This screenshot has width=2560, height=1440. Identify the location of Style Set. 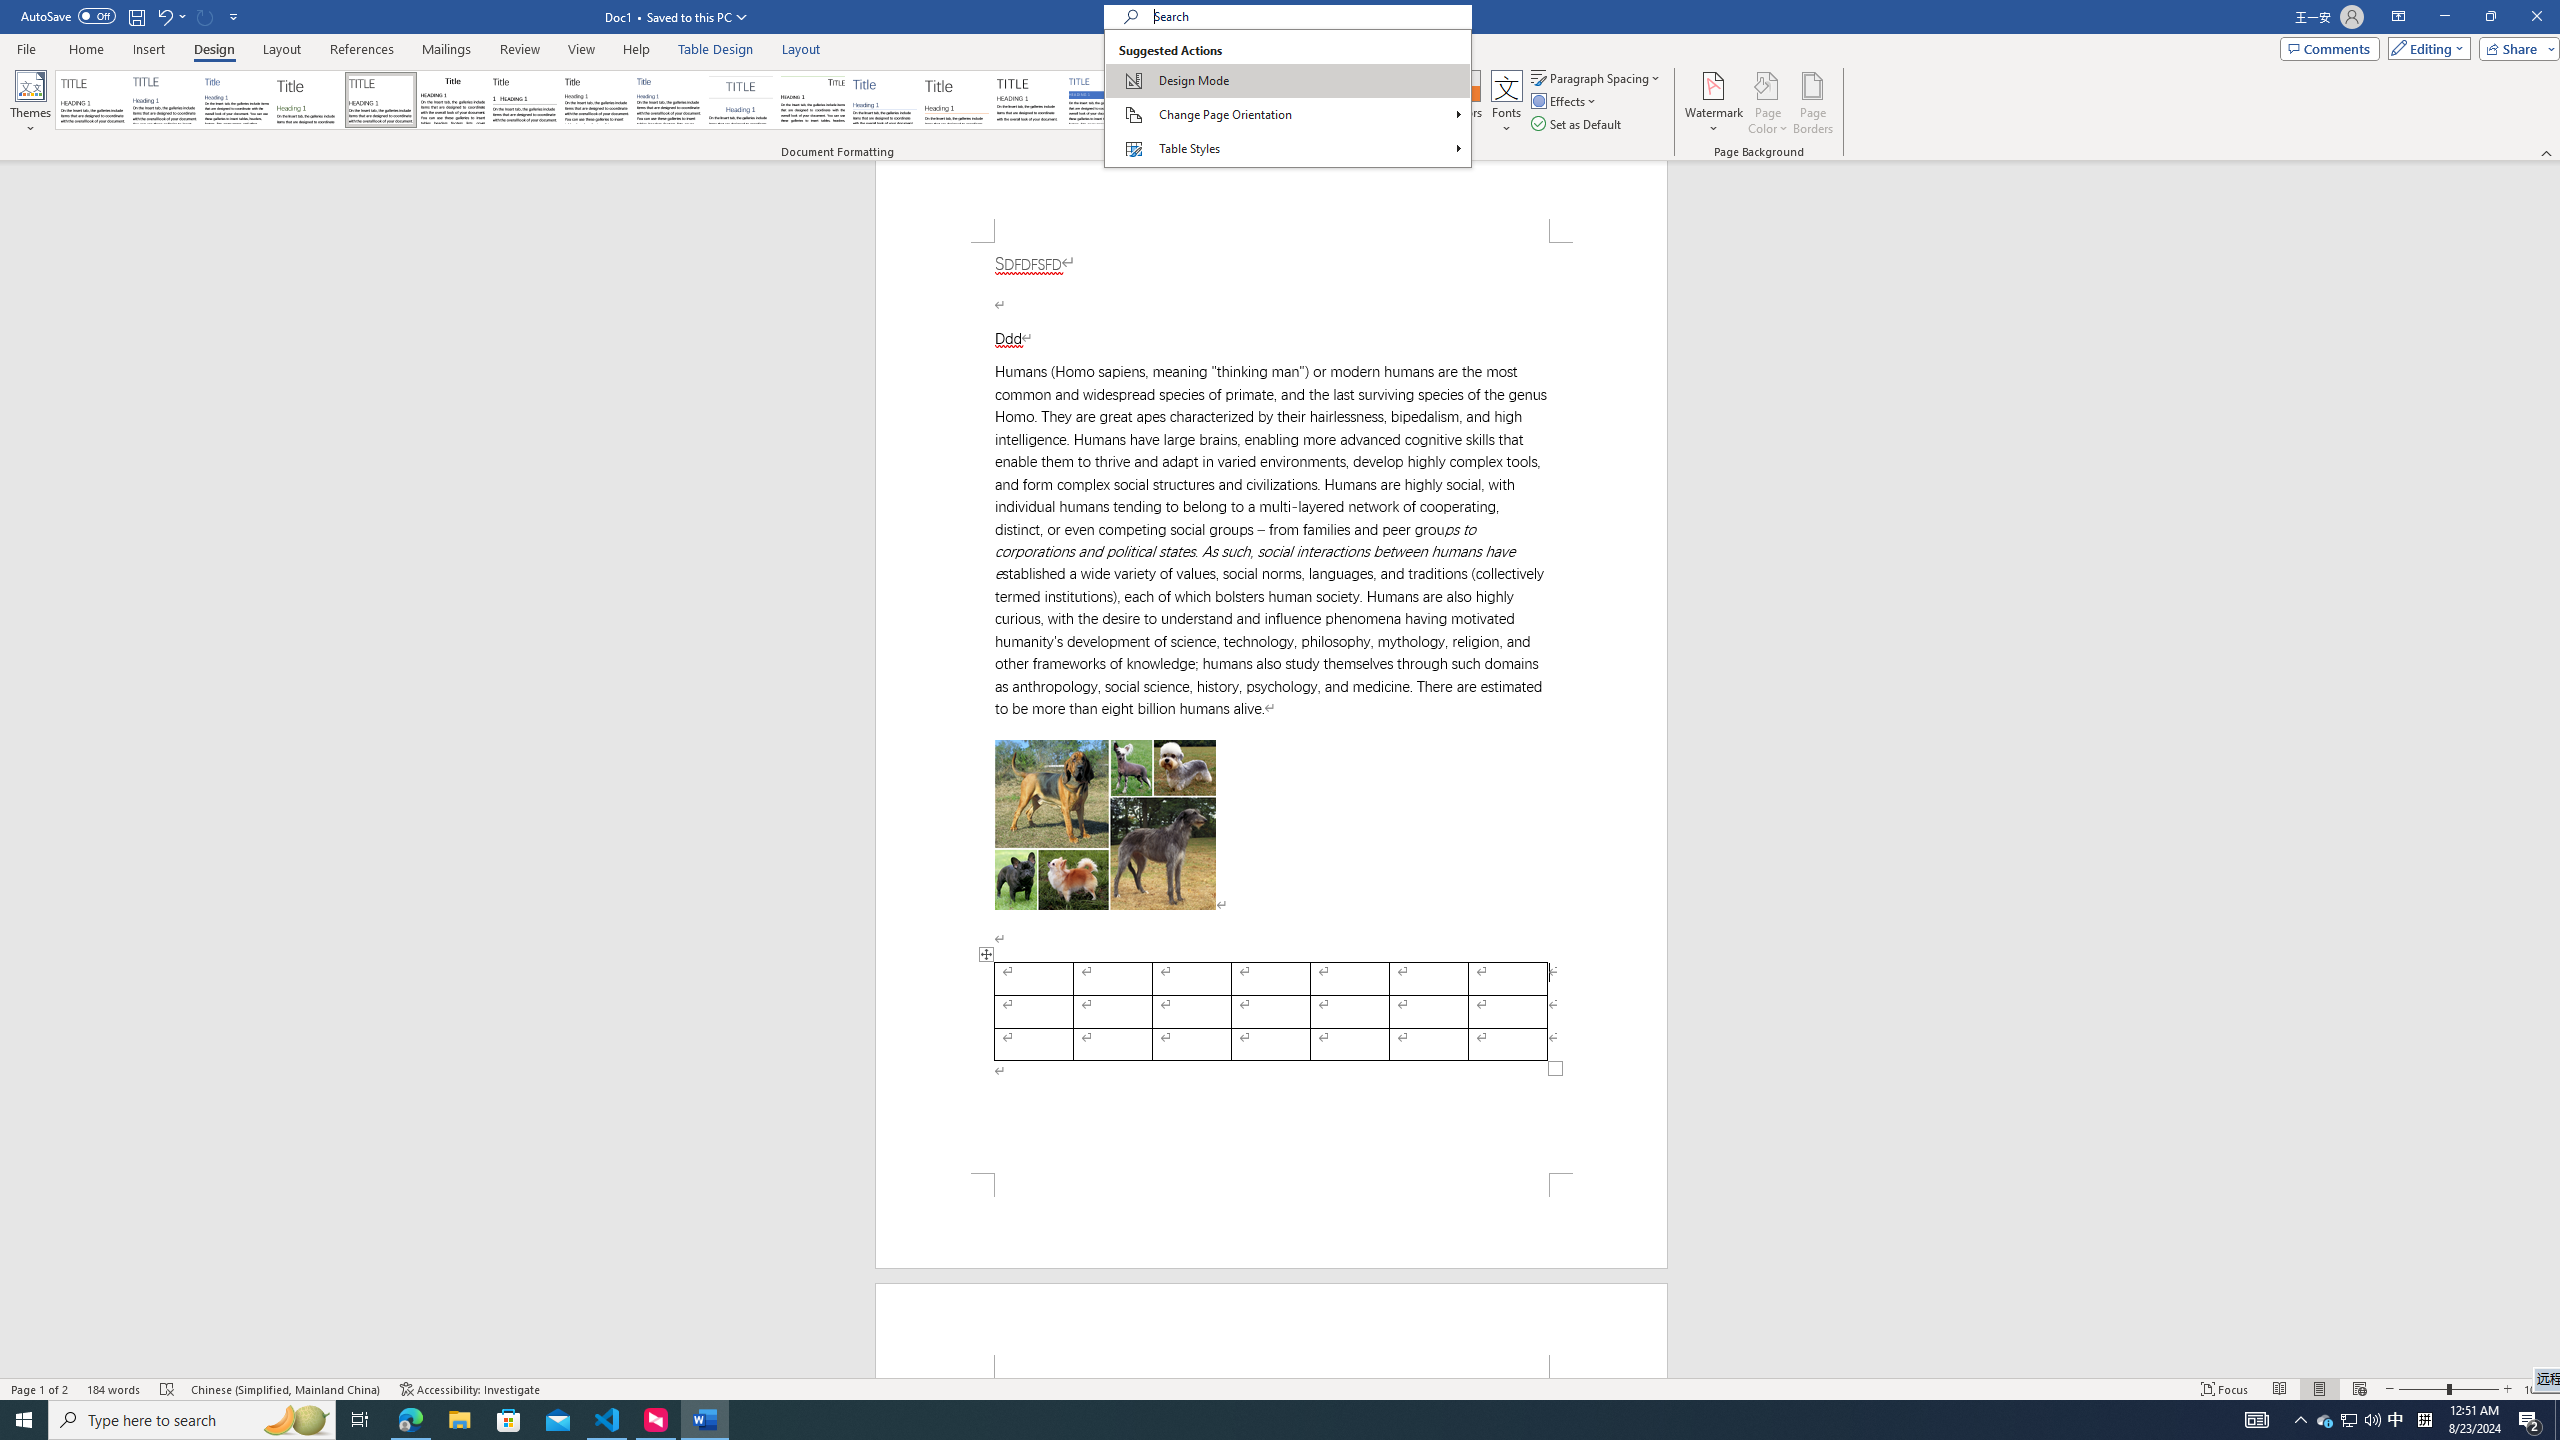
(1433, 119).